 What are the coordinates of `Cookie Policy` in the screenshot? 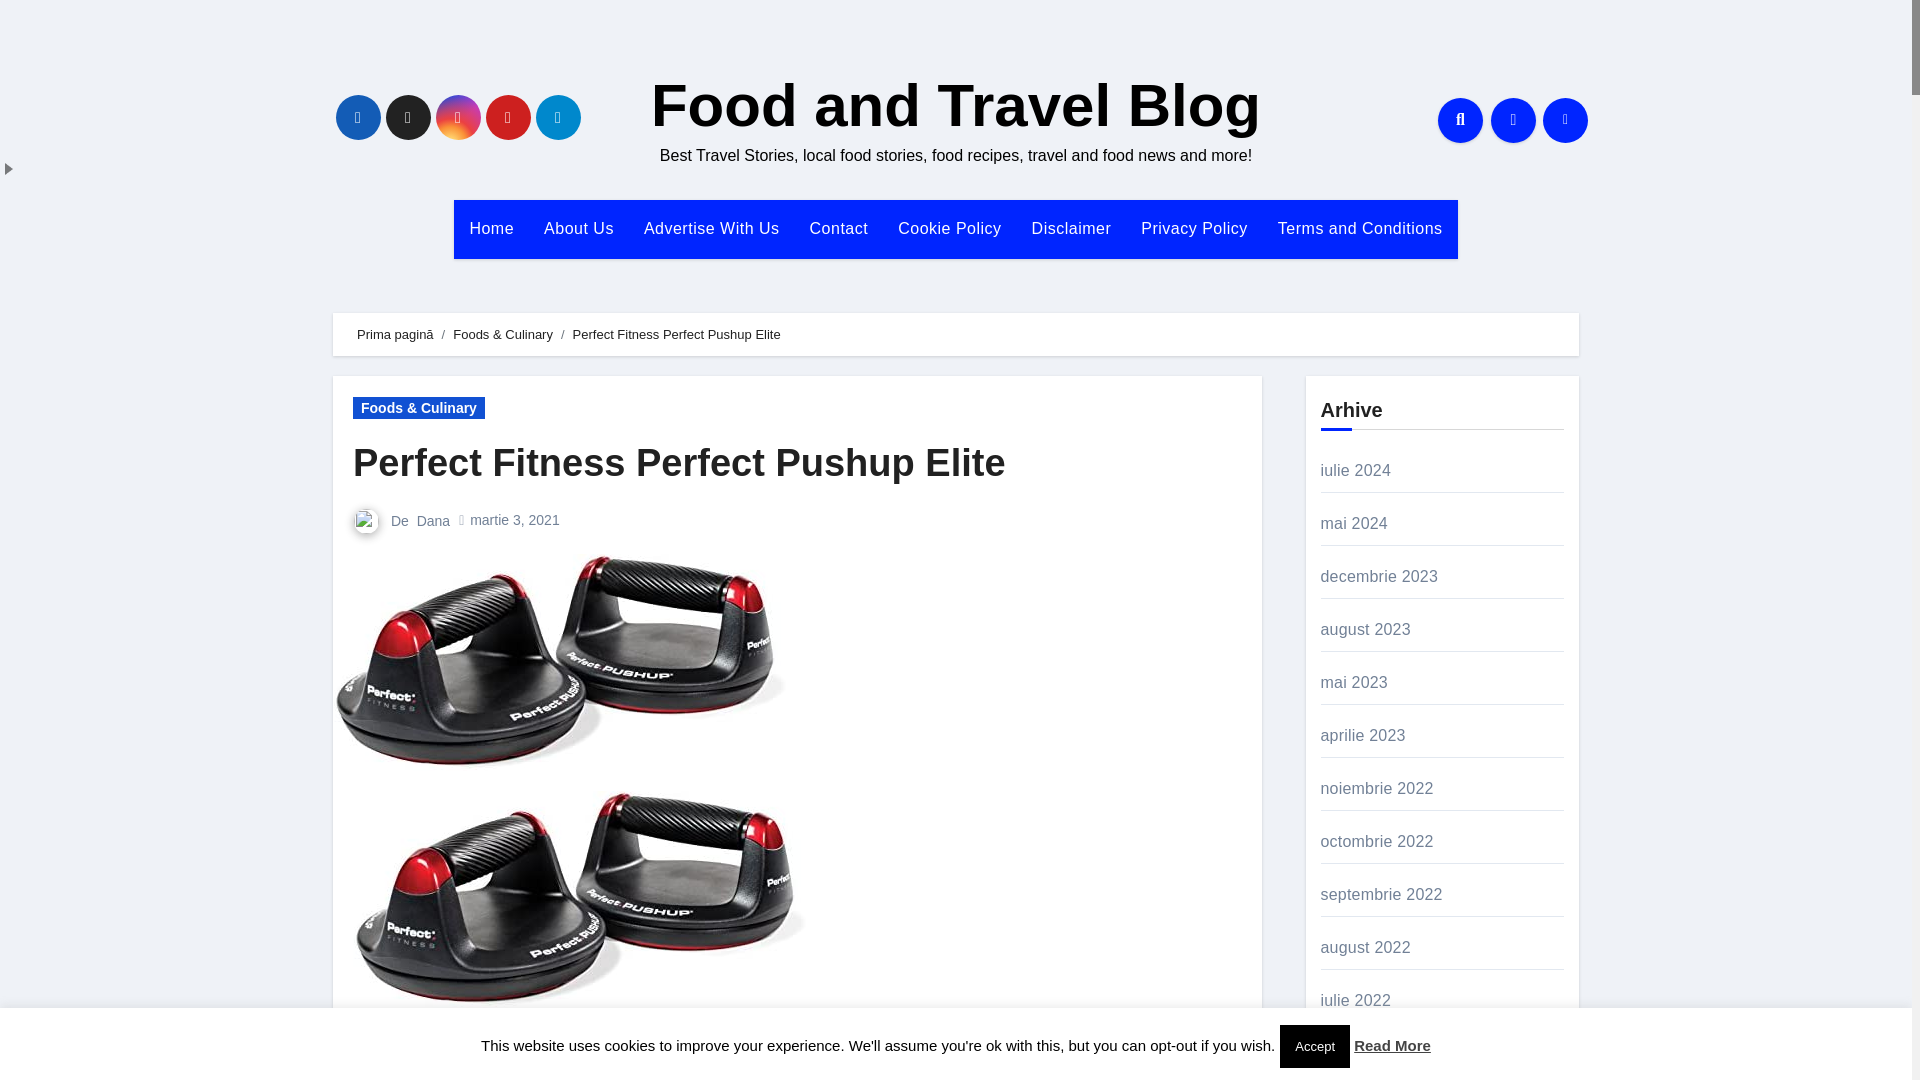 It's located at (949, 228).